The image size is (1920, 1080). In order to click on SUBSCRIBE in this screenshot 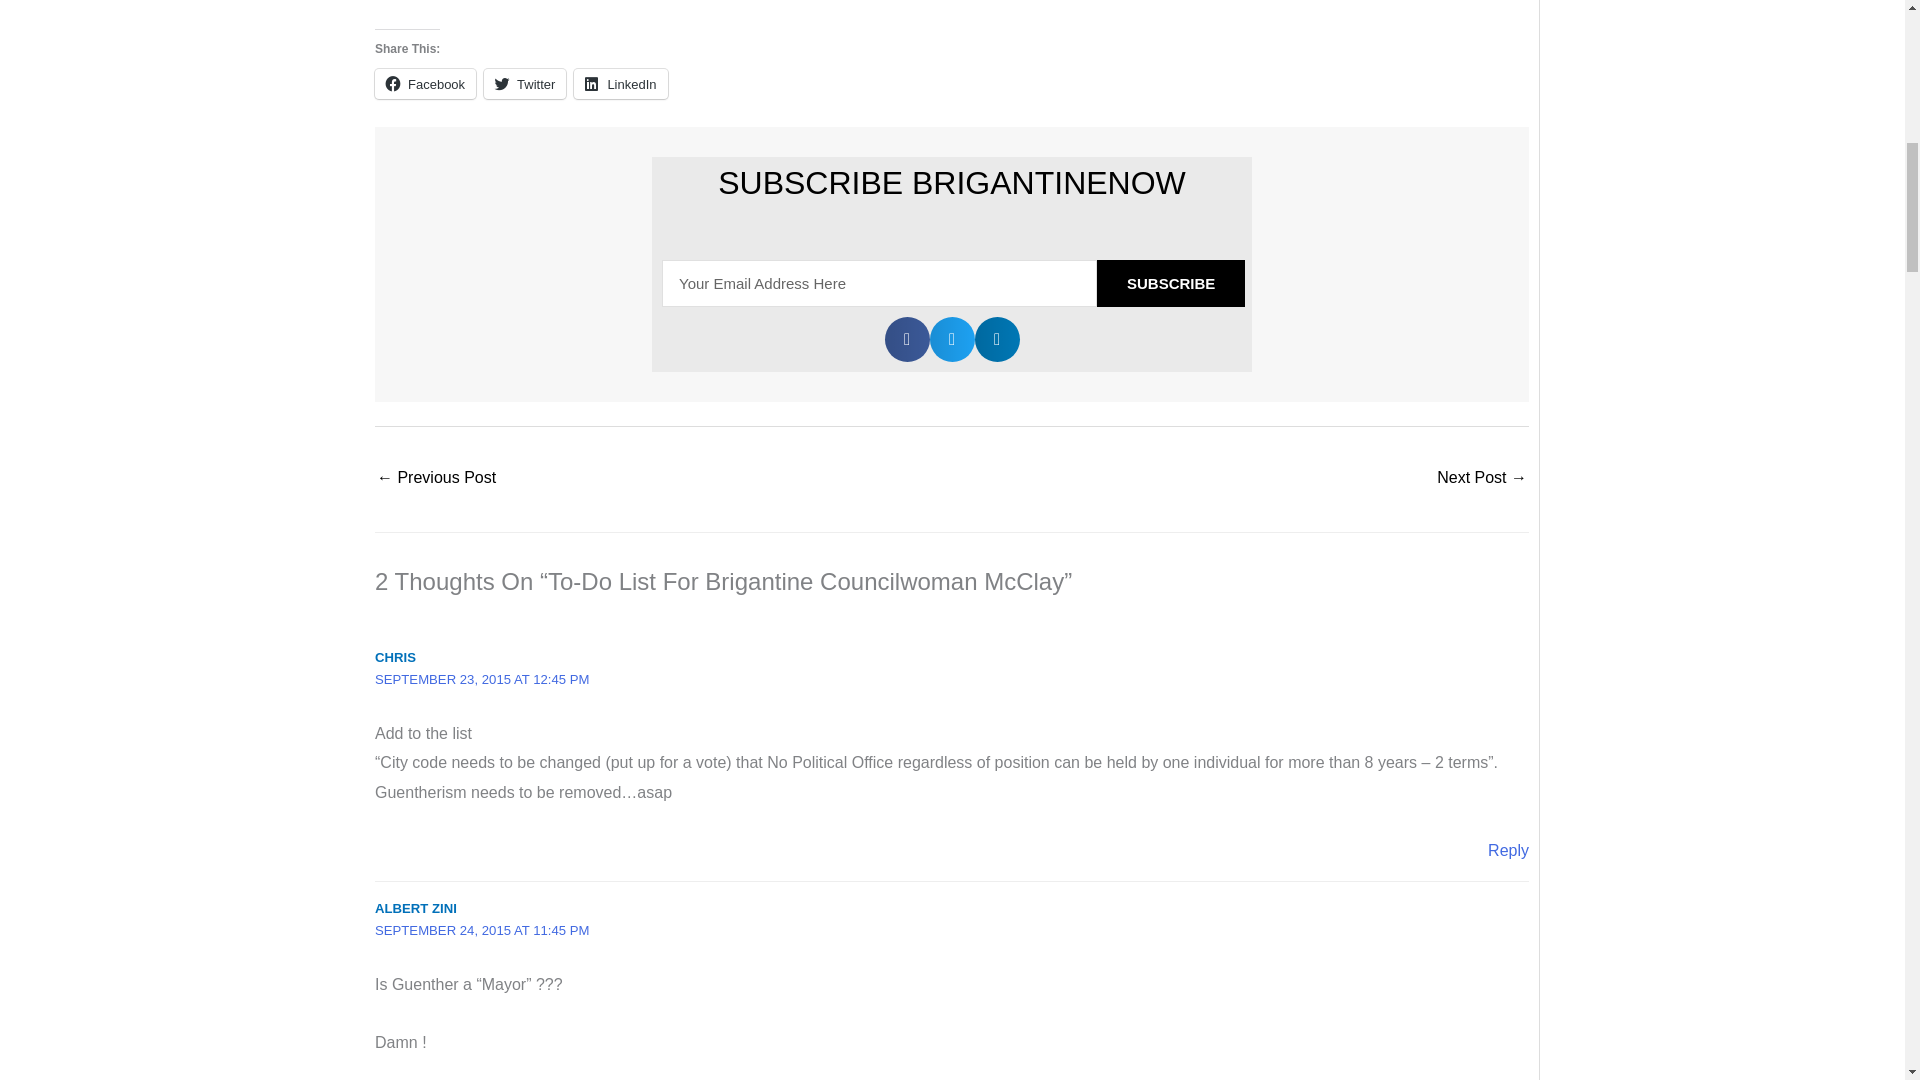, I will do `click(1170, 283)`.